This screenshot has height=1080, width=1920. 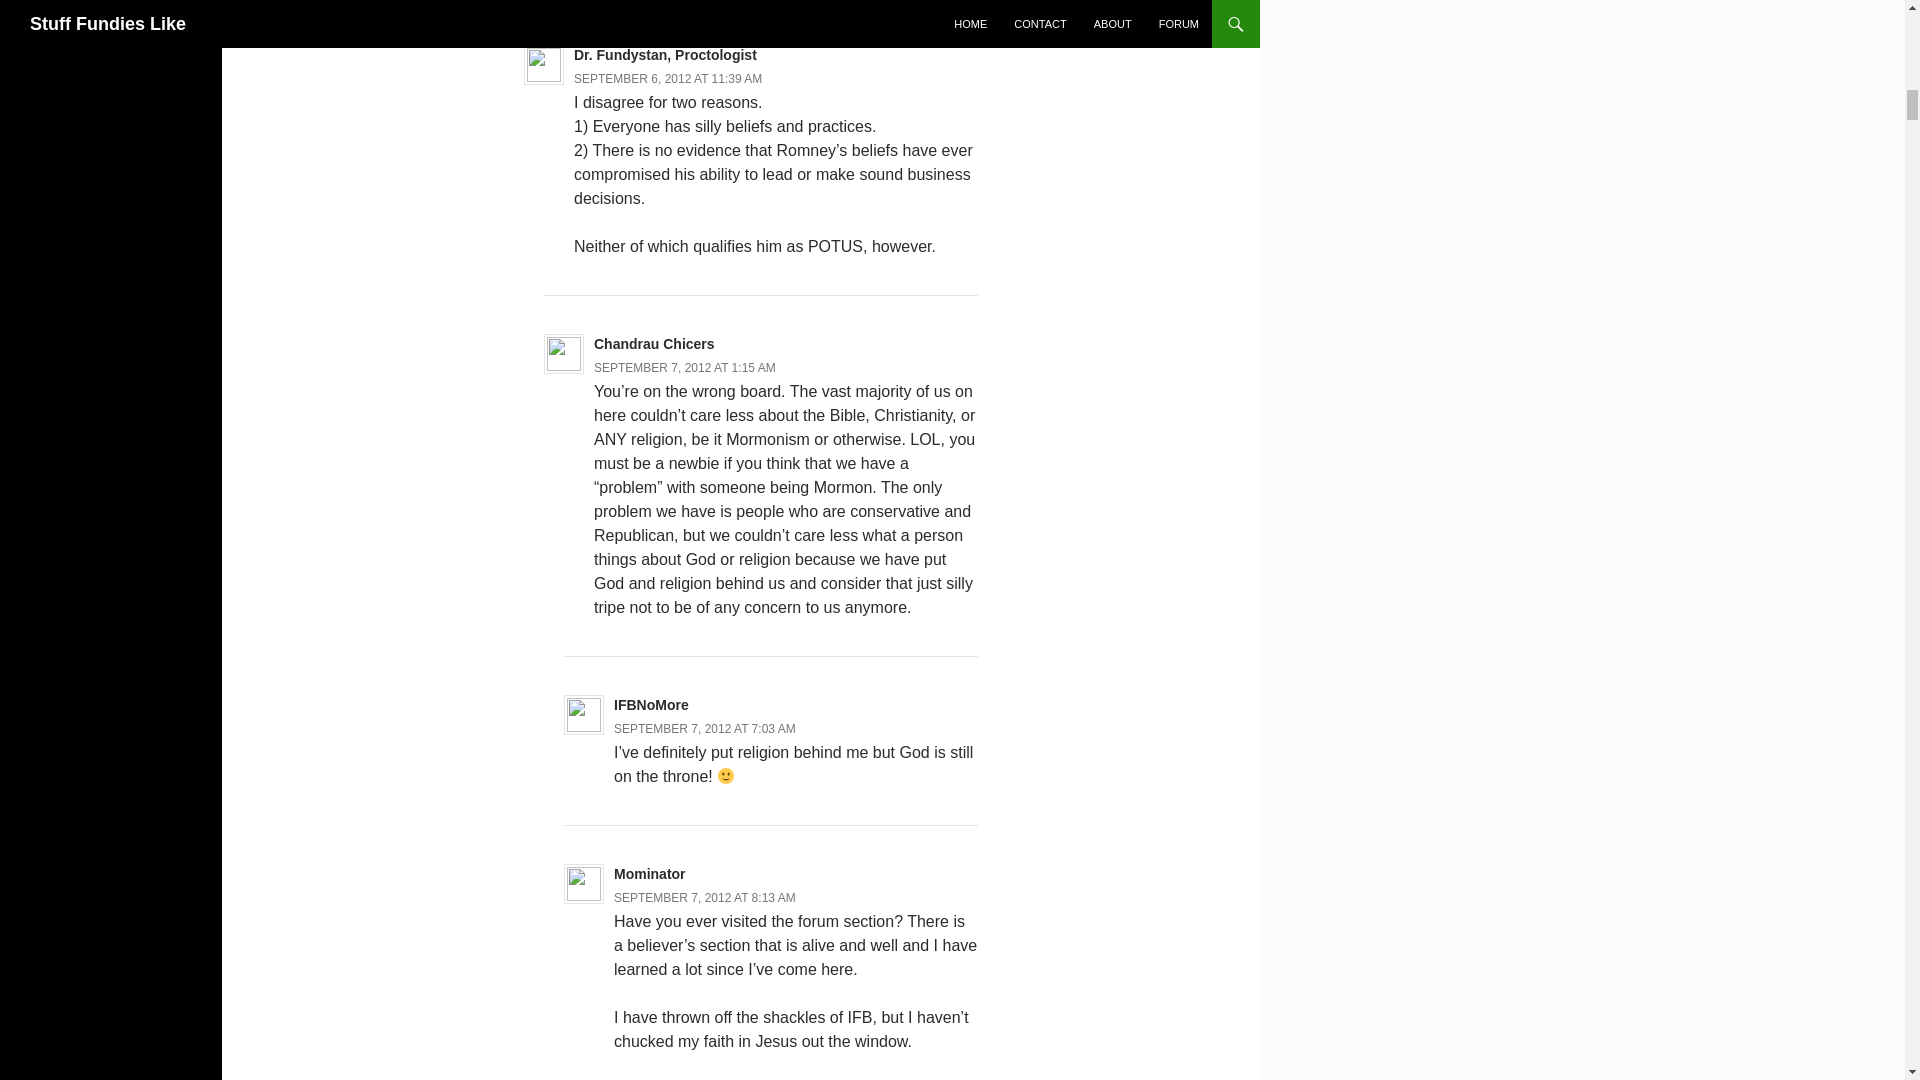 What do you see at coordinates (705, 728) in the screenshot?
I see `SEPTEMBER 7, 2012 AT 7:03 AM` at bounding box center [705, 728].